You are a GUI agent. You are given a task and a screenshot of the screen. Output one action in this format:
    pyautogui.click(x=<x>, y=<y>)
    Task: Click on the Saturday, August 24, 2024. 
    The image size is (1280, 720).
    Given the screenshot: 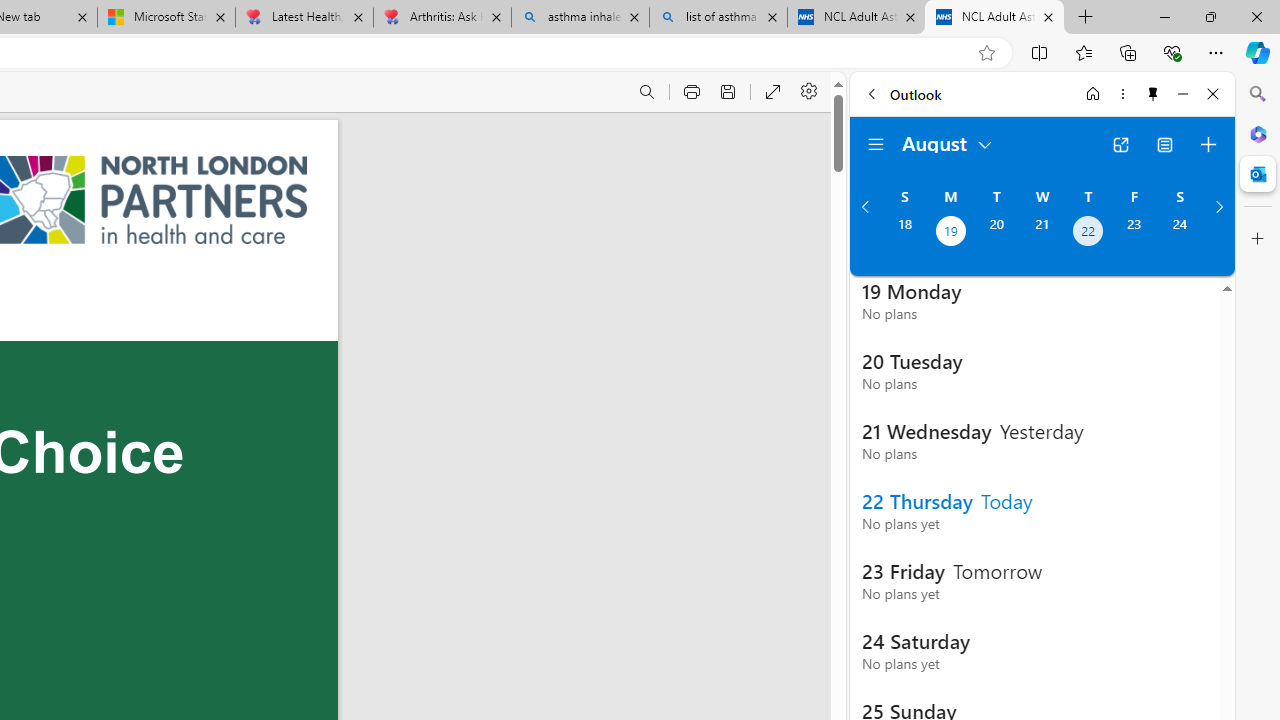 What is the action you would take?
    pyautogui.click(x=1180, y=233)
    